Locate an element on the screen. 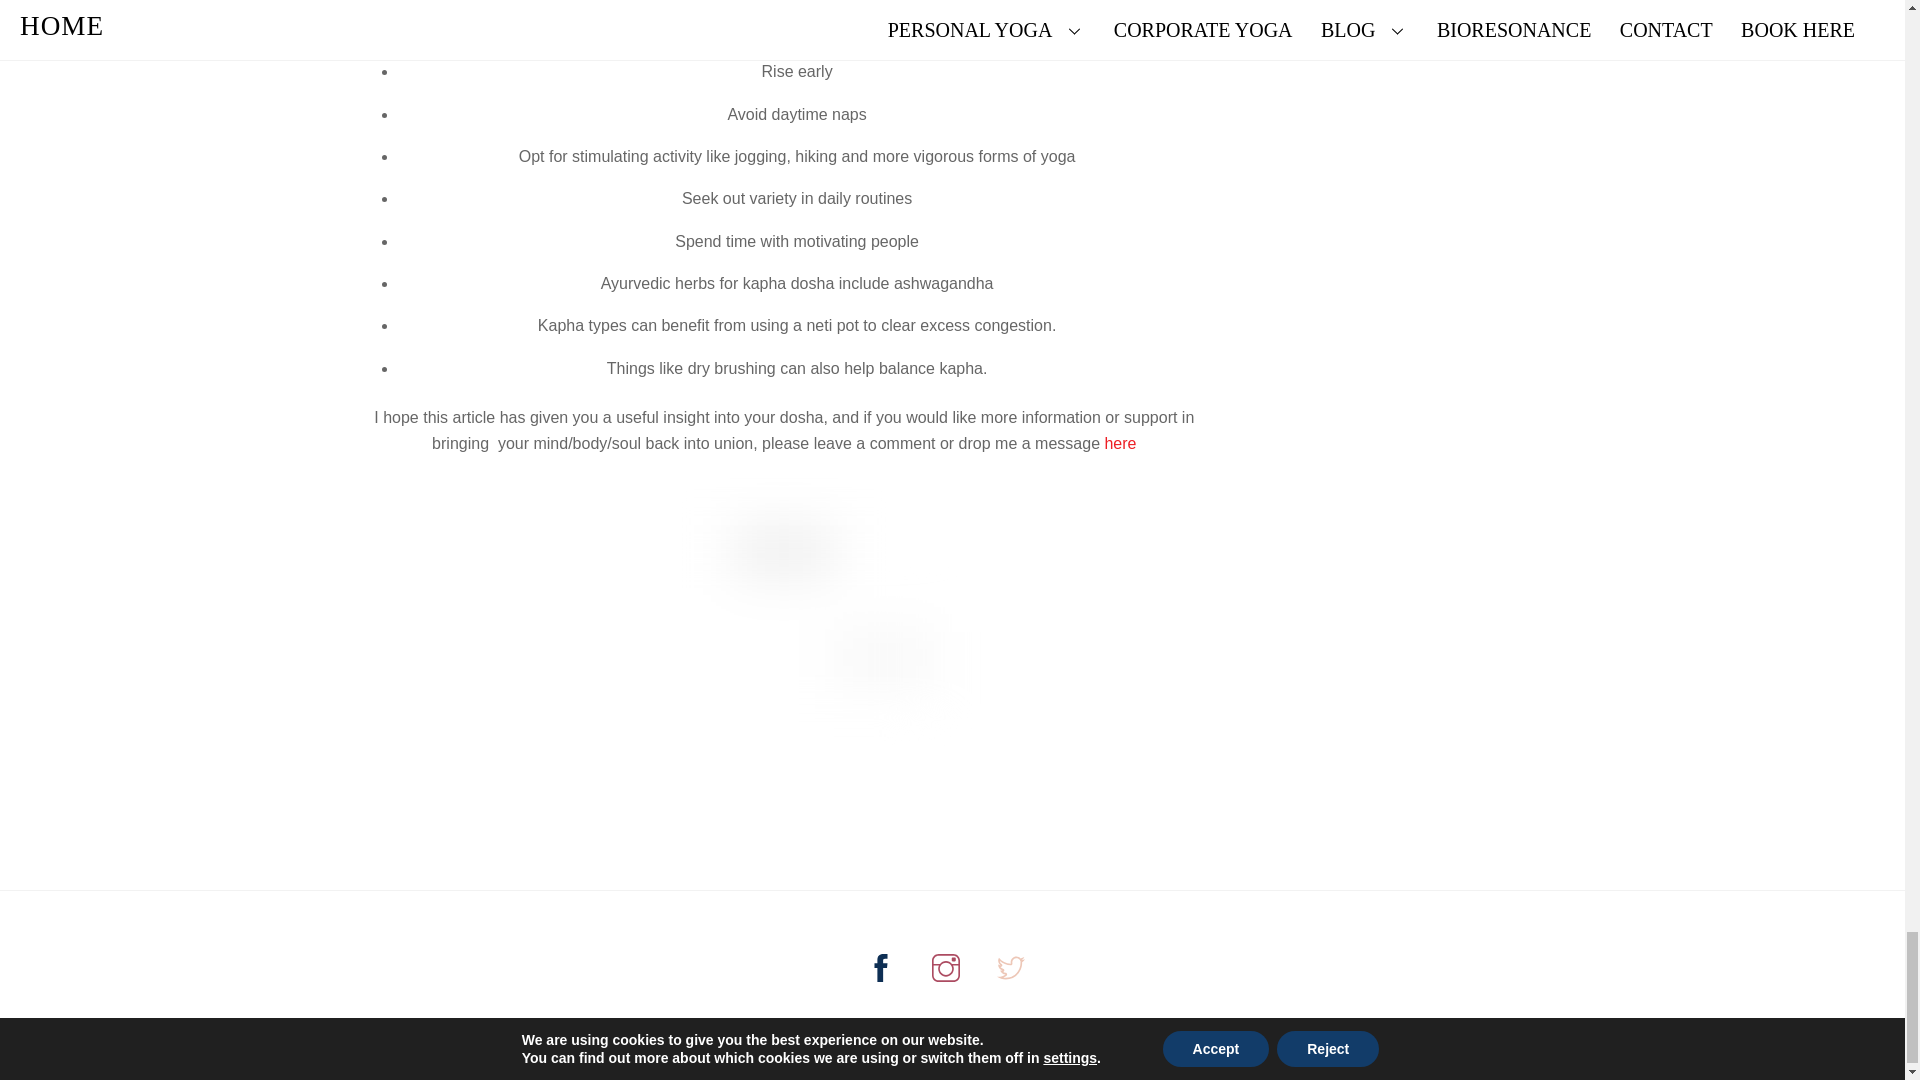  Home is located at coordinates (944, 1026).